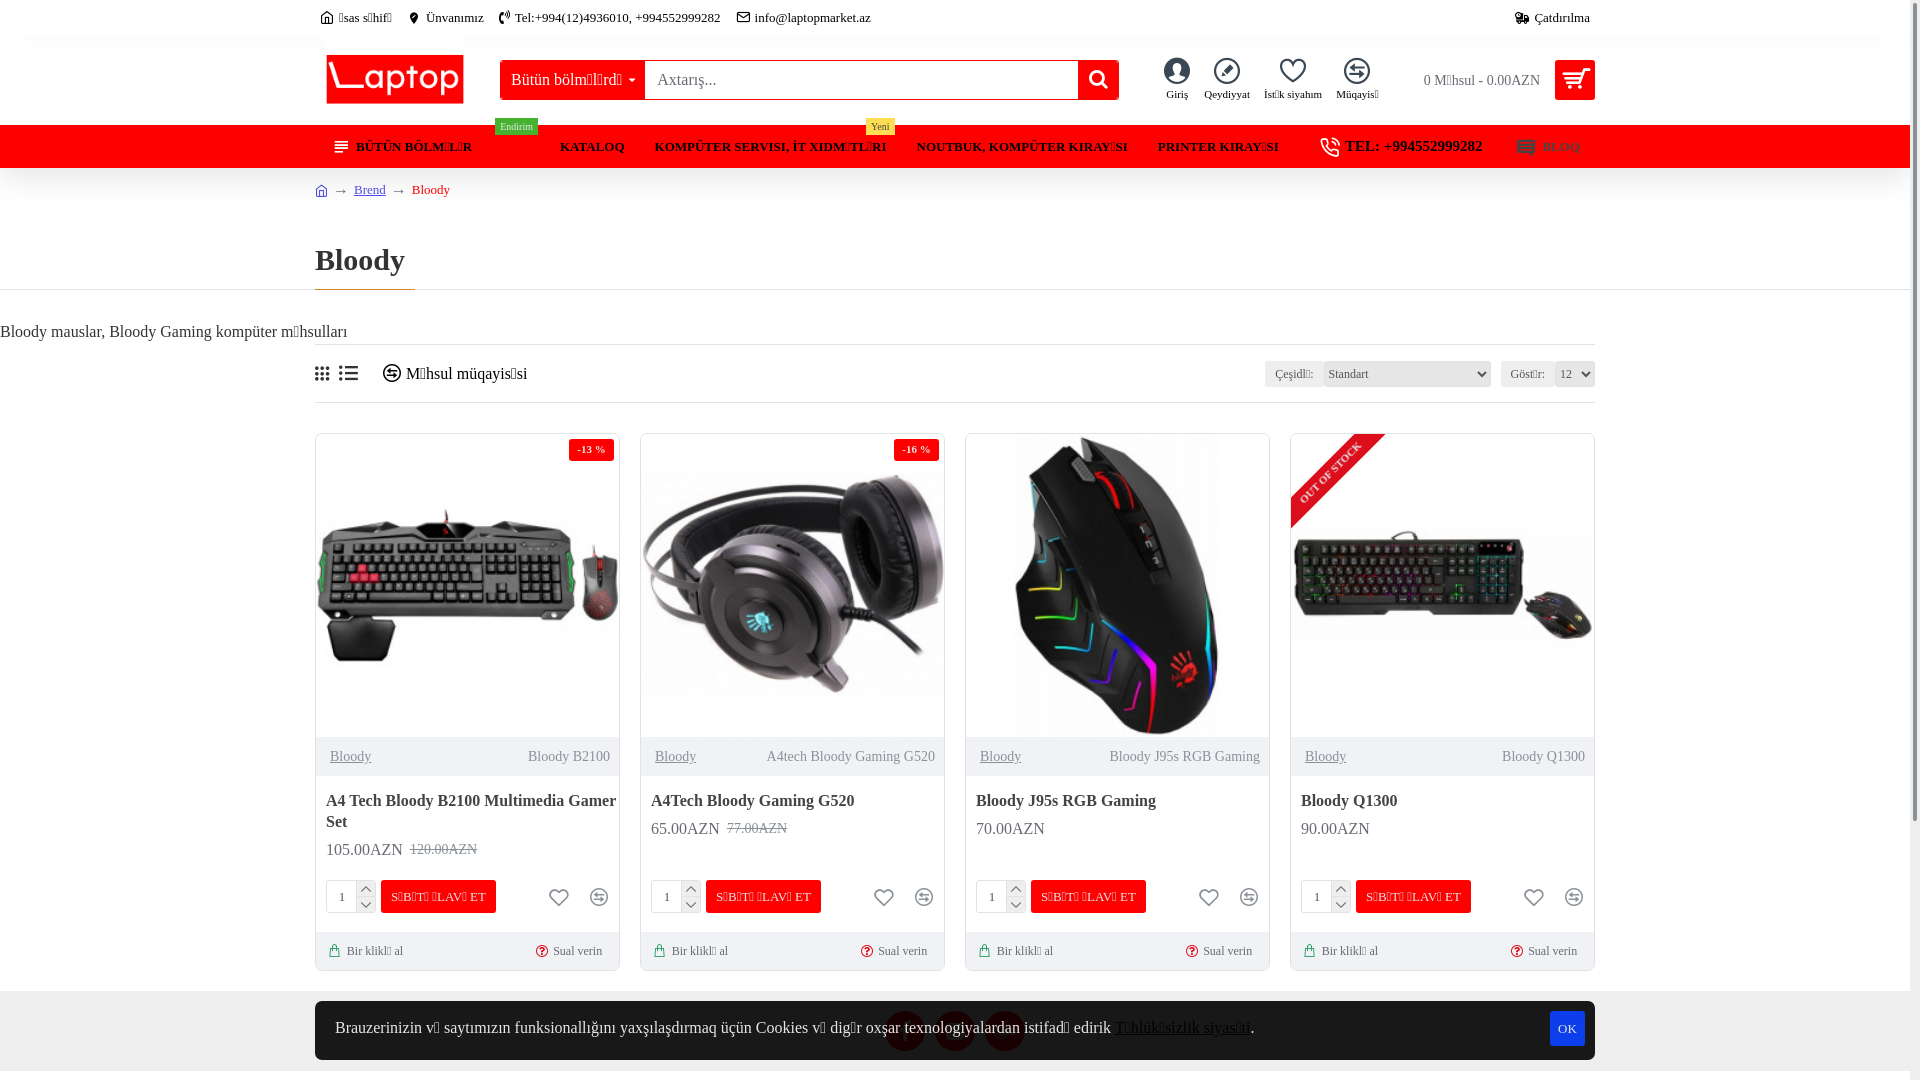  I want to click on Bloody Q1300, so click(1349, 802).